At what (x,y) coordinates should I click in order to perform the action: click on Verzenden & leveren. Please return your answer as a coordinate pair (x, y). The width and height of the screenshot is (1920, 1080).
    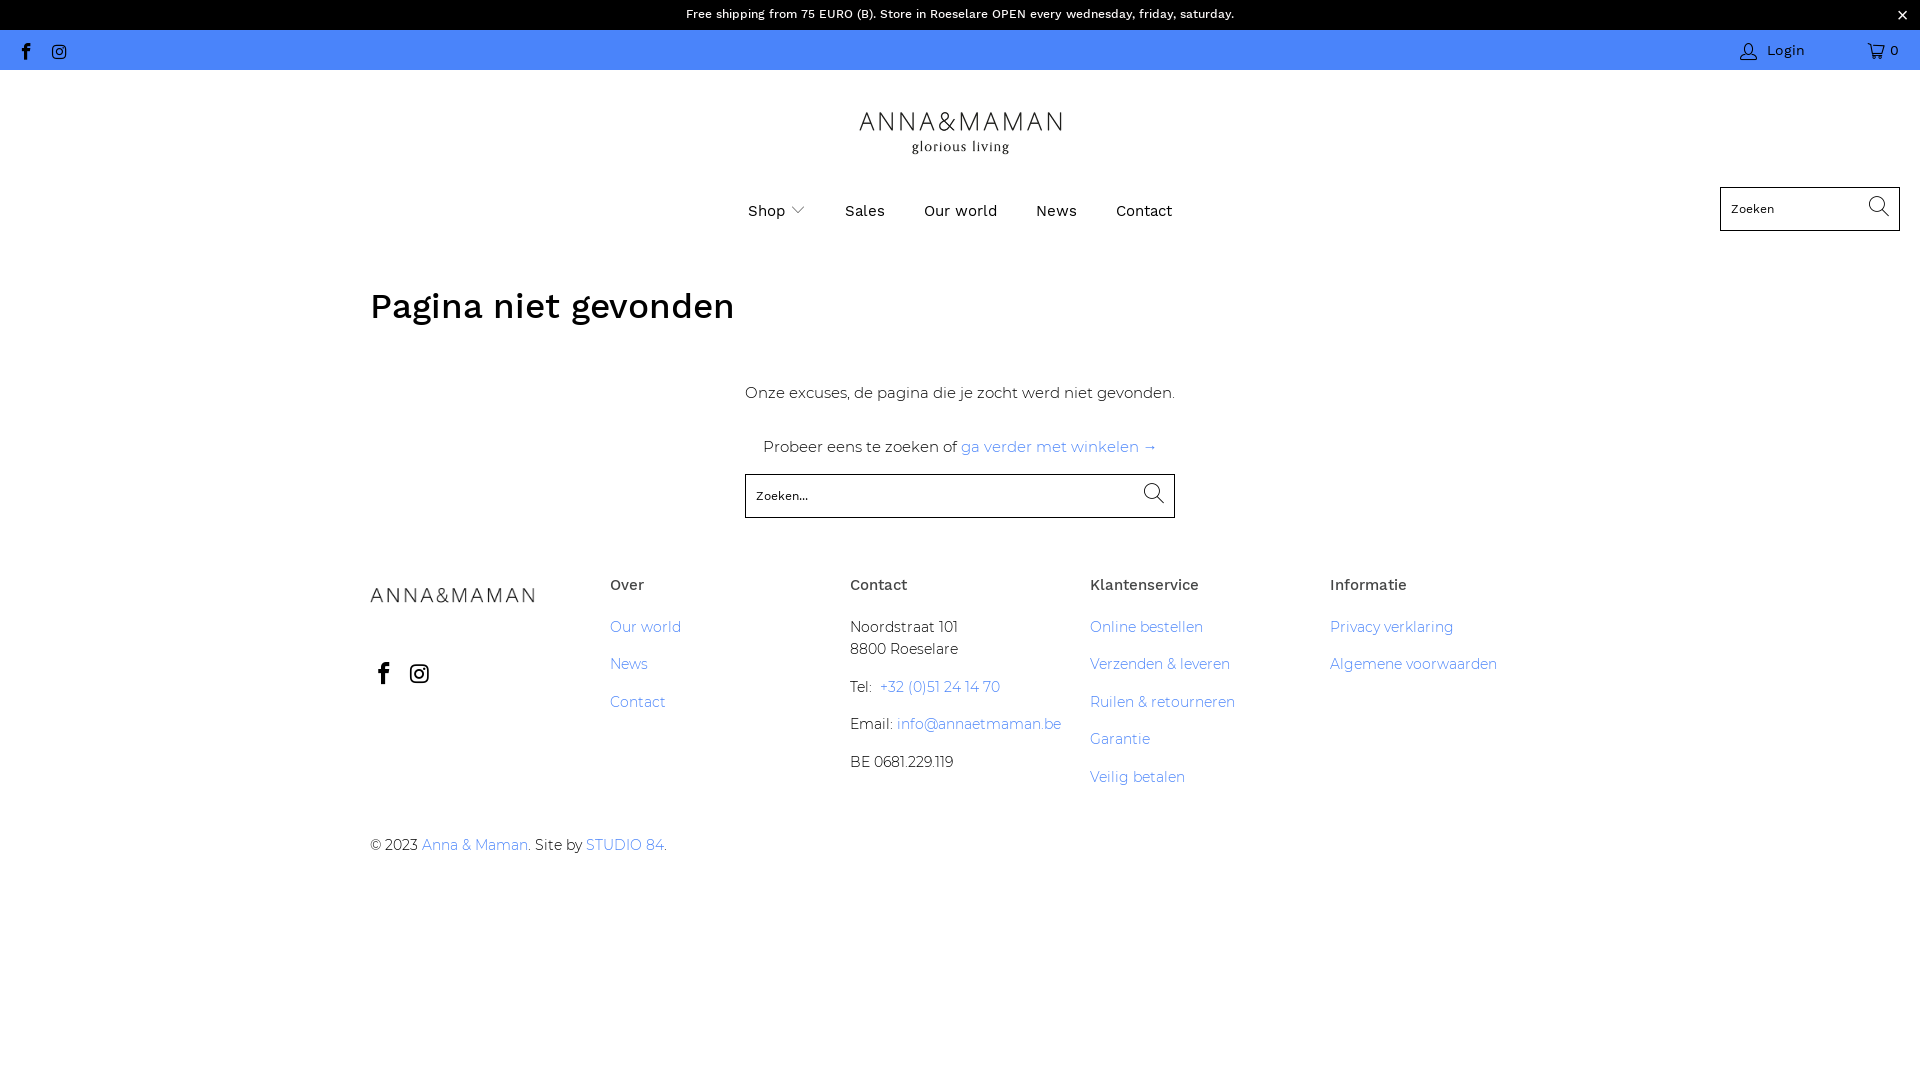
    Looking at the image, I should click on (1160, 664).